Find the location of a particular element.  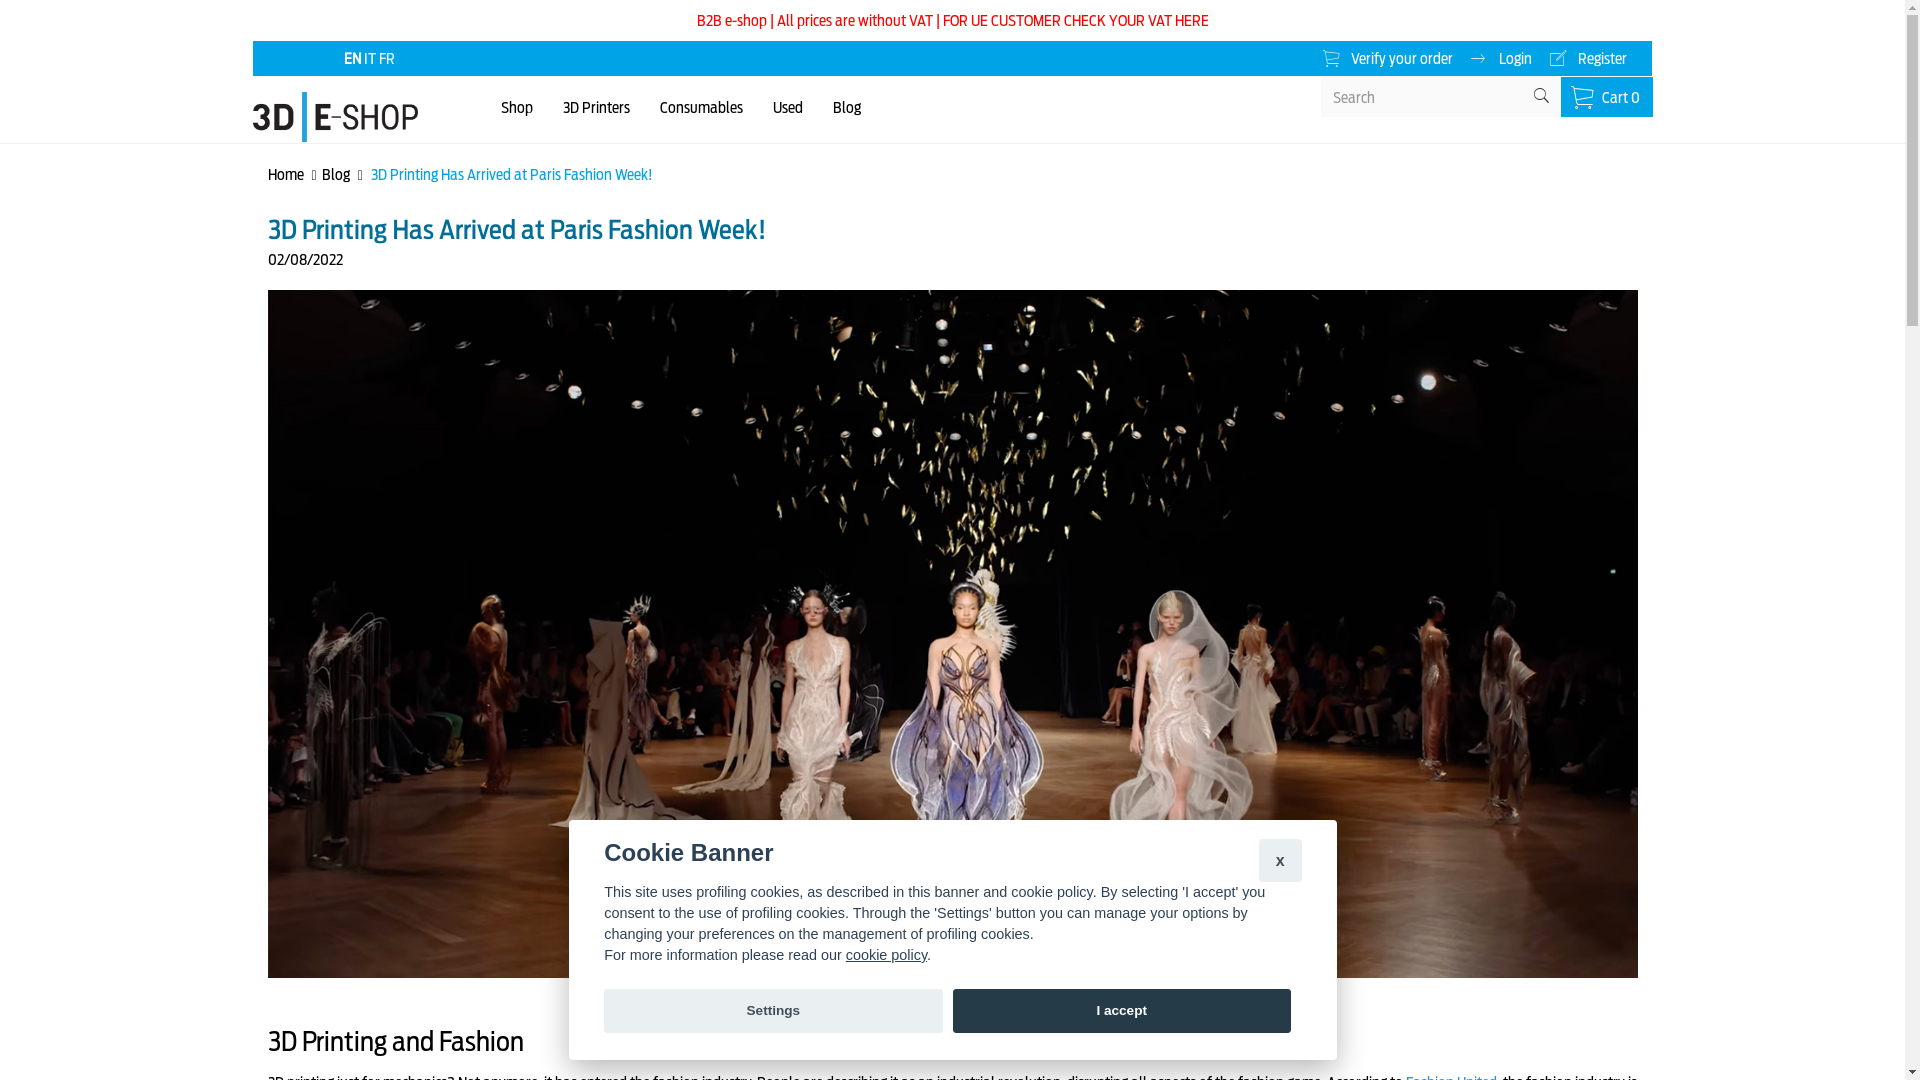

FR is located at coordinates (387, 58).